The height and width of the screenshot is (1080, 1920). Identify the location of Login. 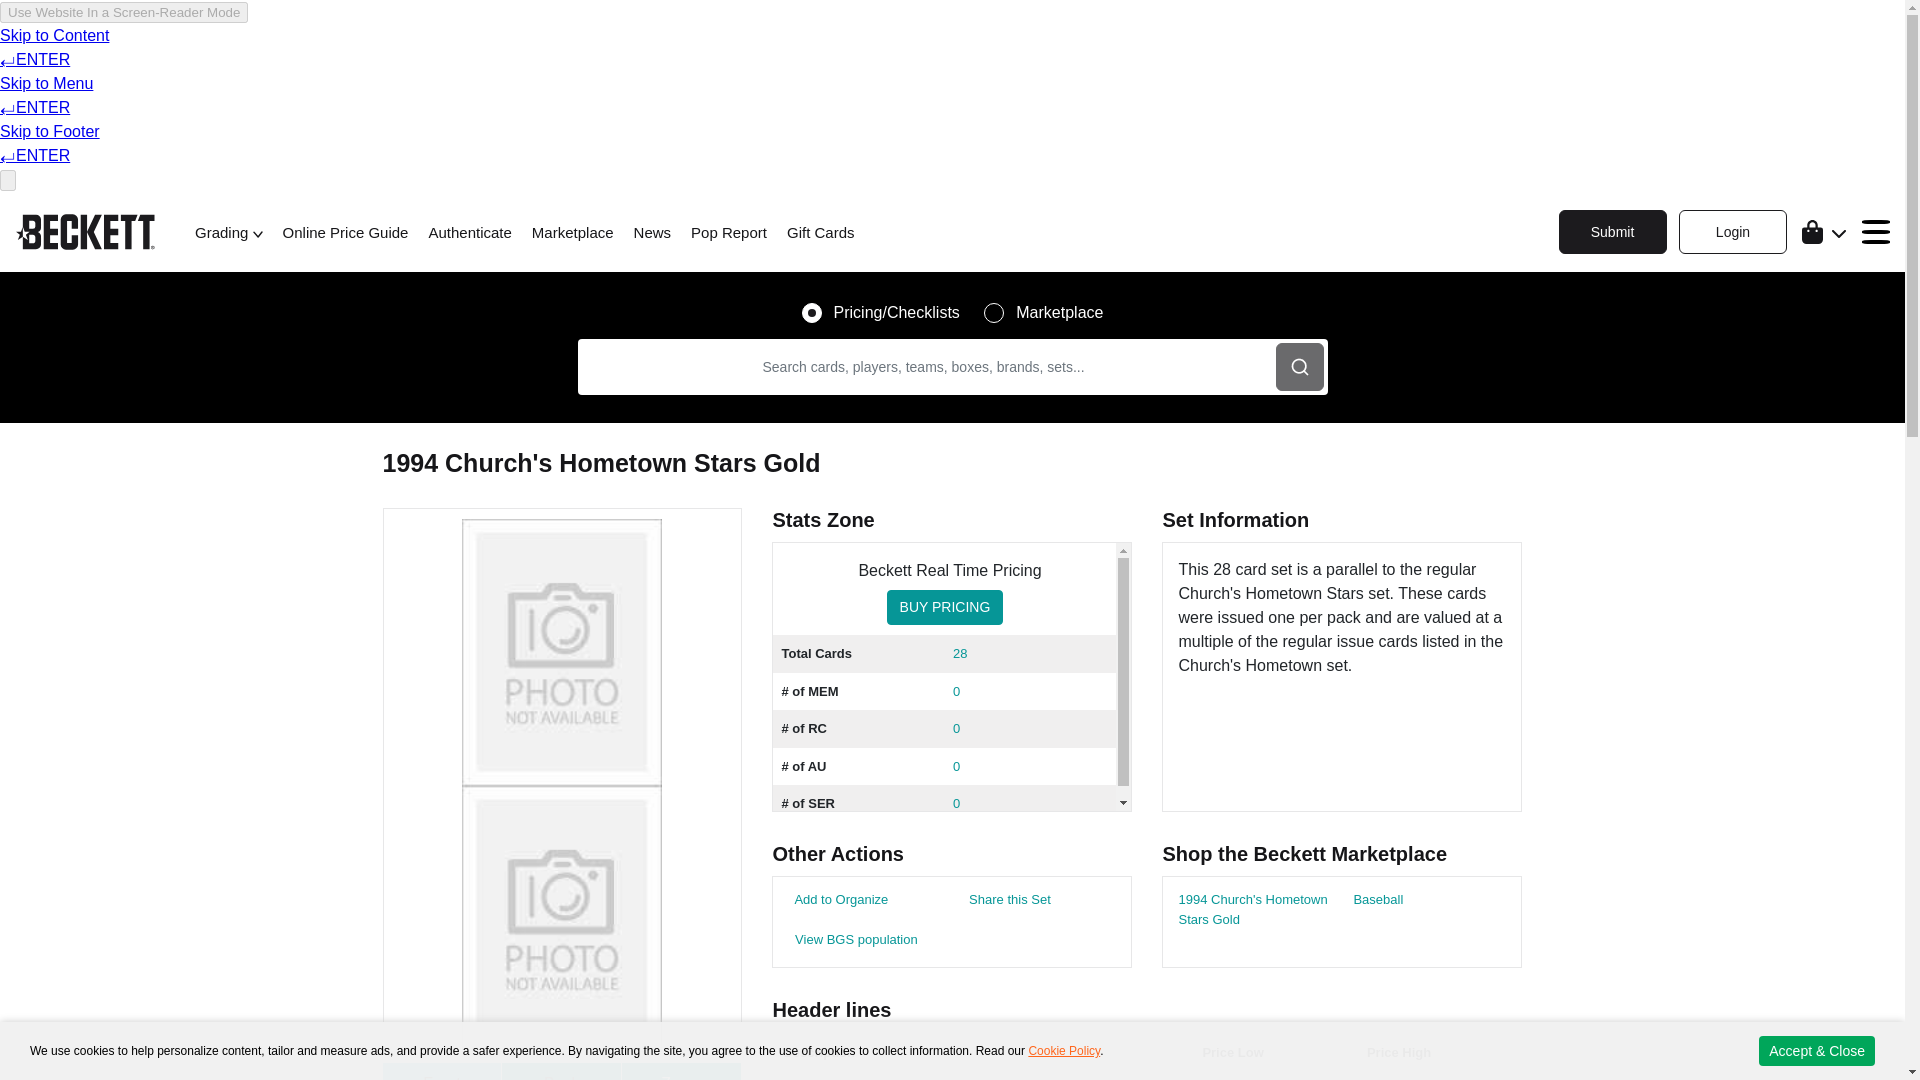
(1732, 231).